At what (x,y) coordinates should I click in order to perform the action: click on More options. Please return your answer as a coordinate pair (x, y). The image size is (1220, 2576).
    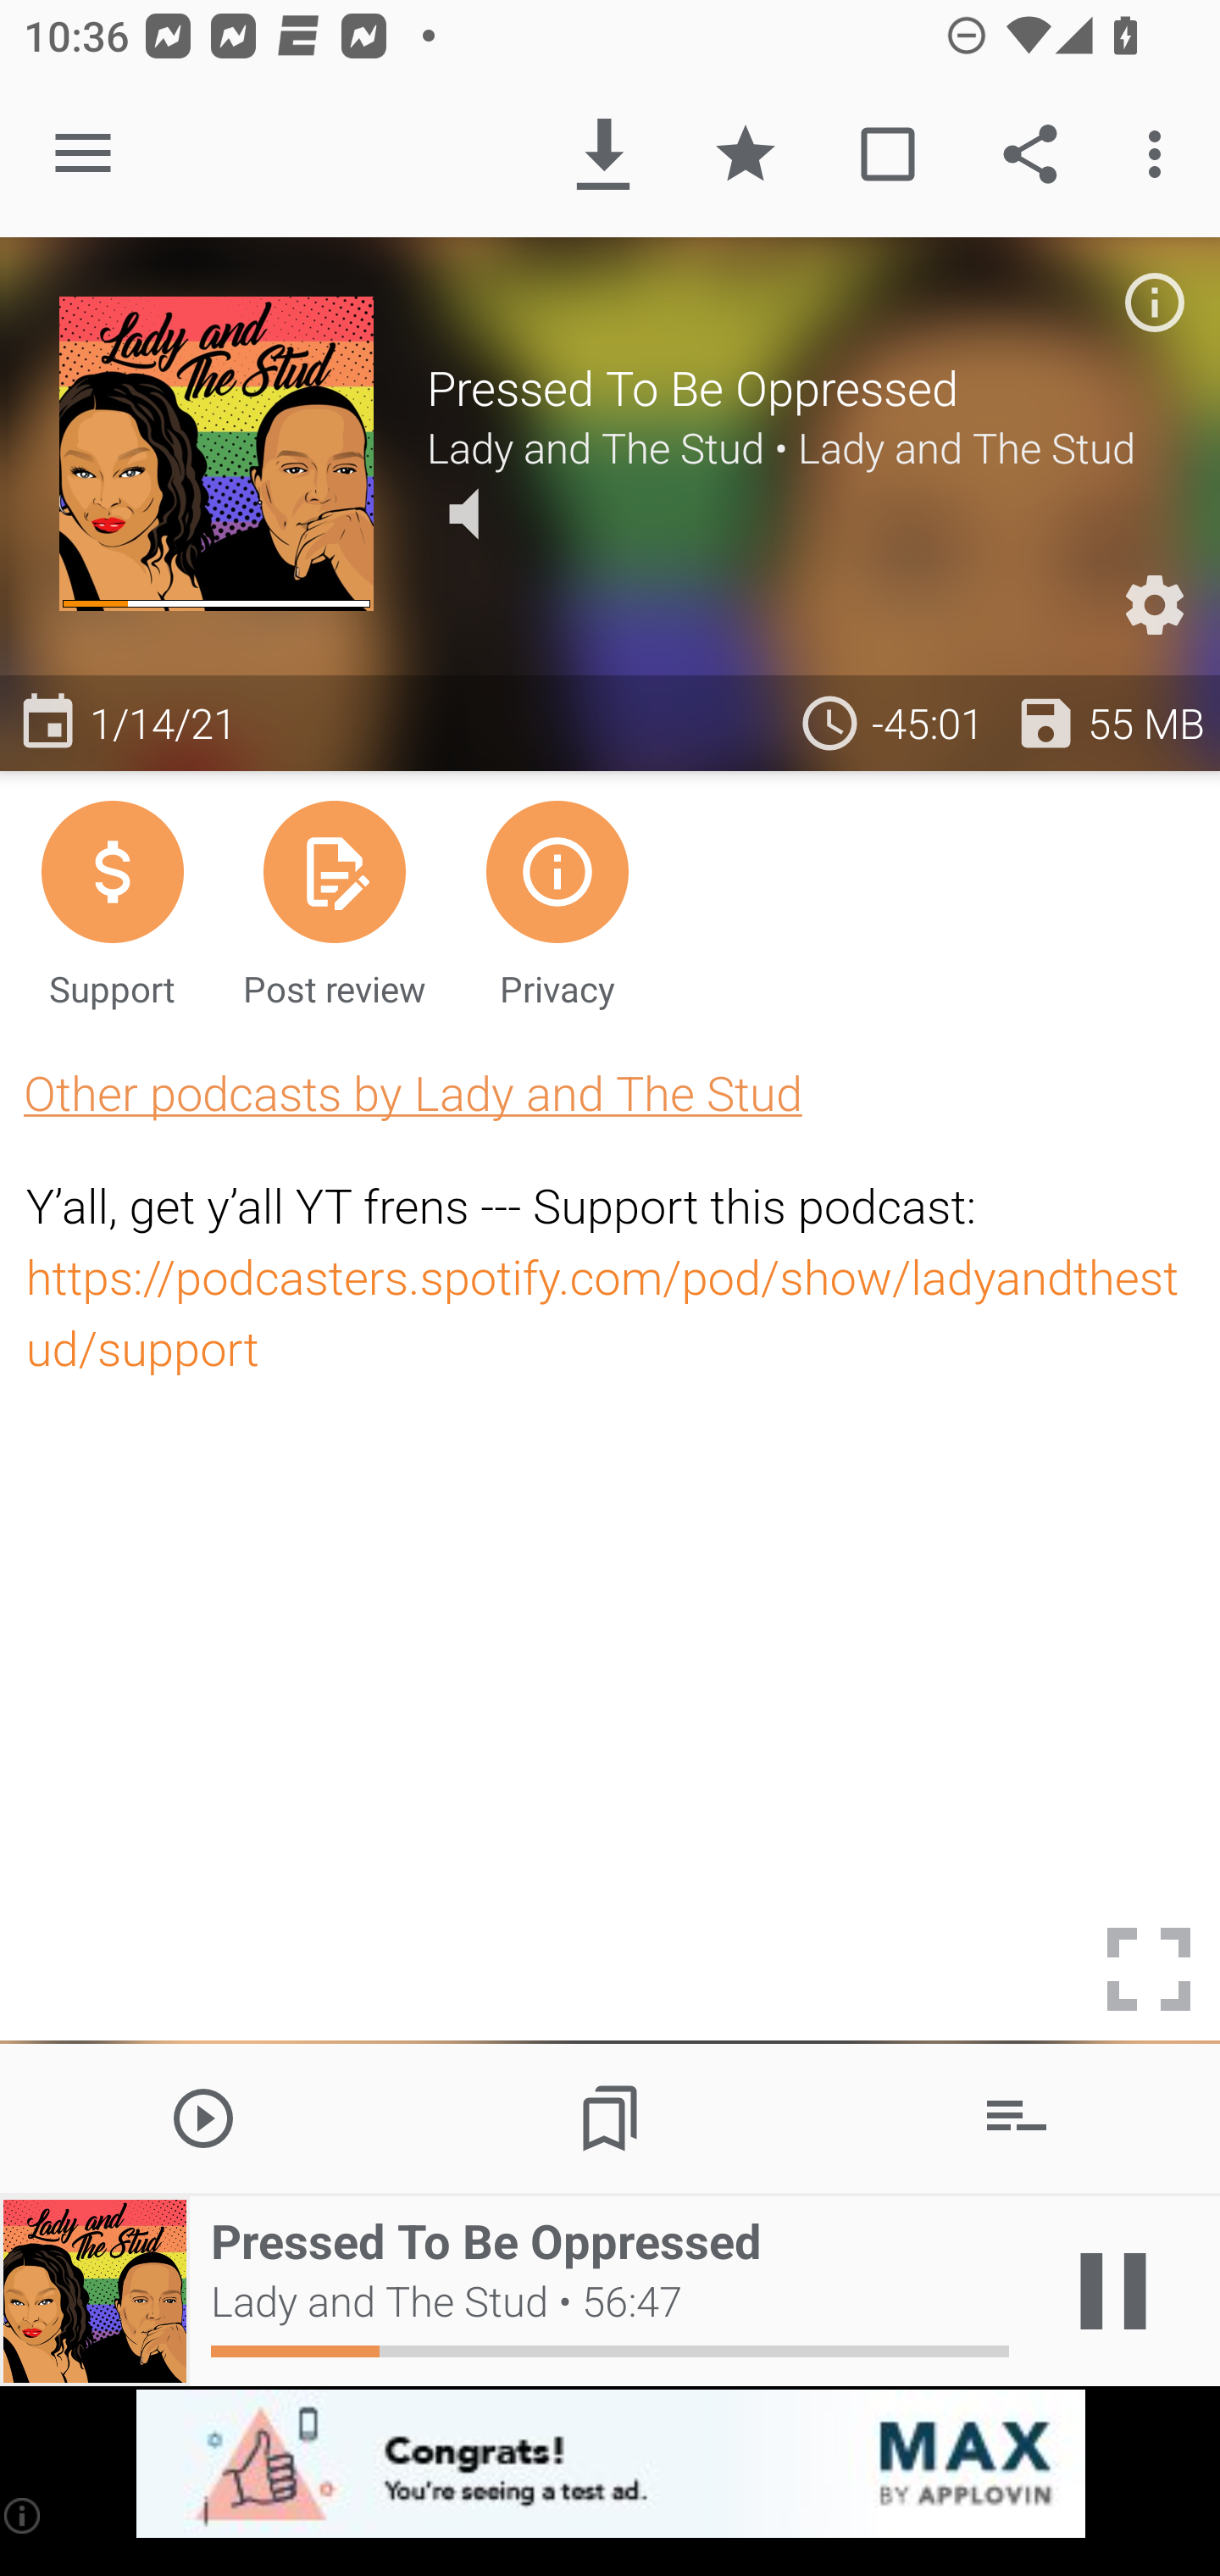
    Looking at the image, I should click on (1161, 154).